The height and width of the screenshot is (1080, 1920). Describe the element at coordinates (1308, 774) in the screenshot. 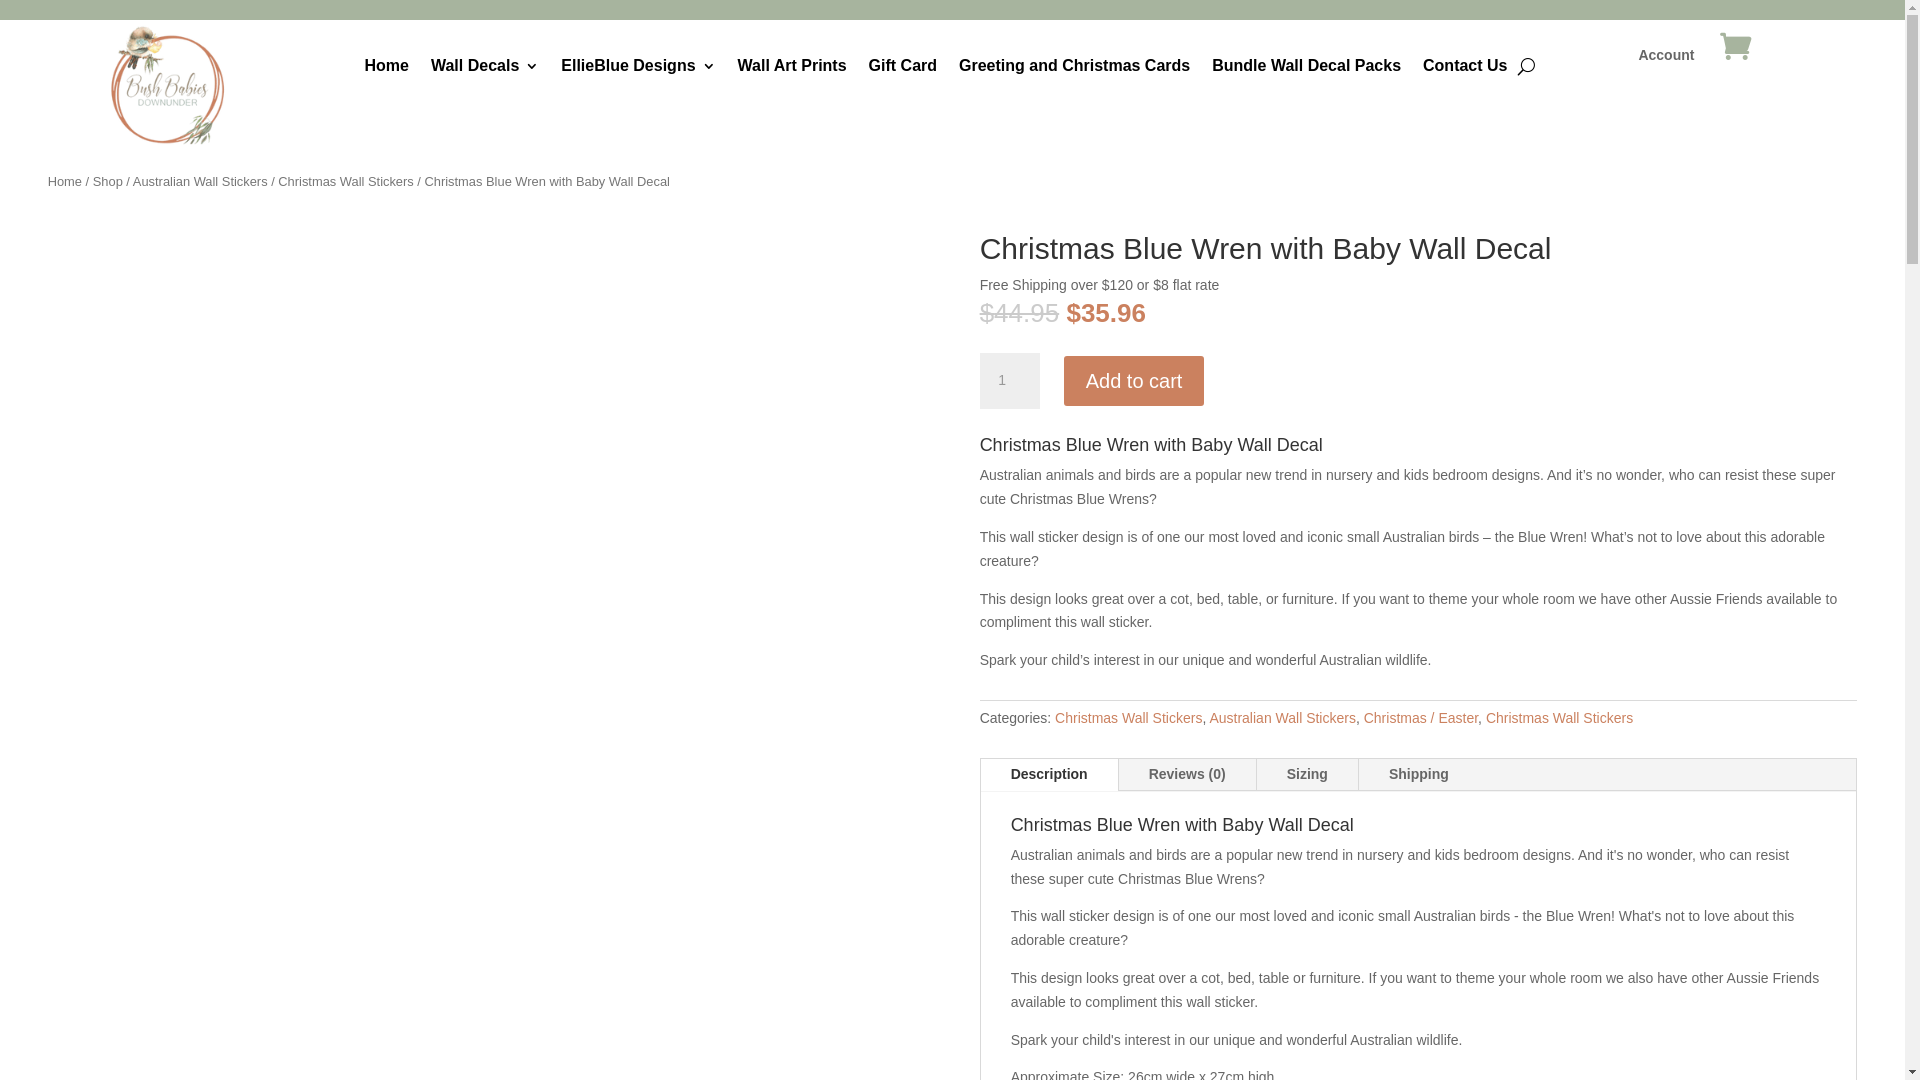

I see `Sizing` at that location.